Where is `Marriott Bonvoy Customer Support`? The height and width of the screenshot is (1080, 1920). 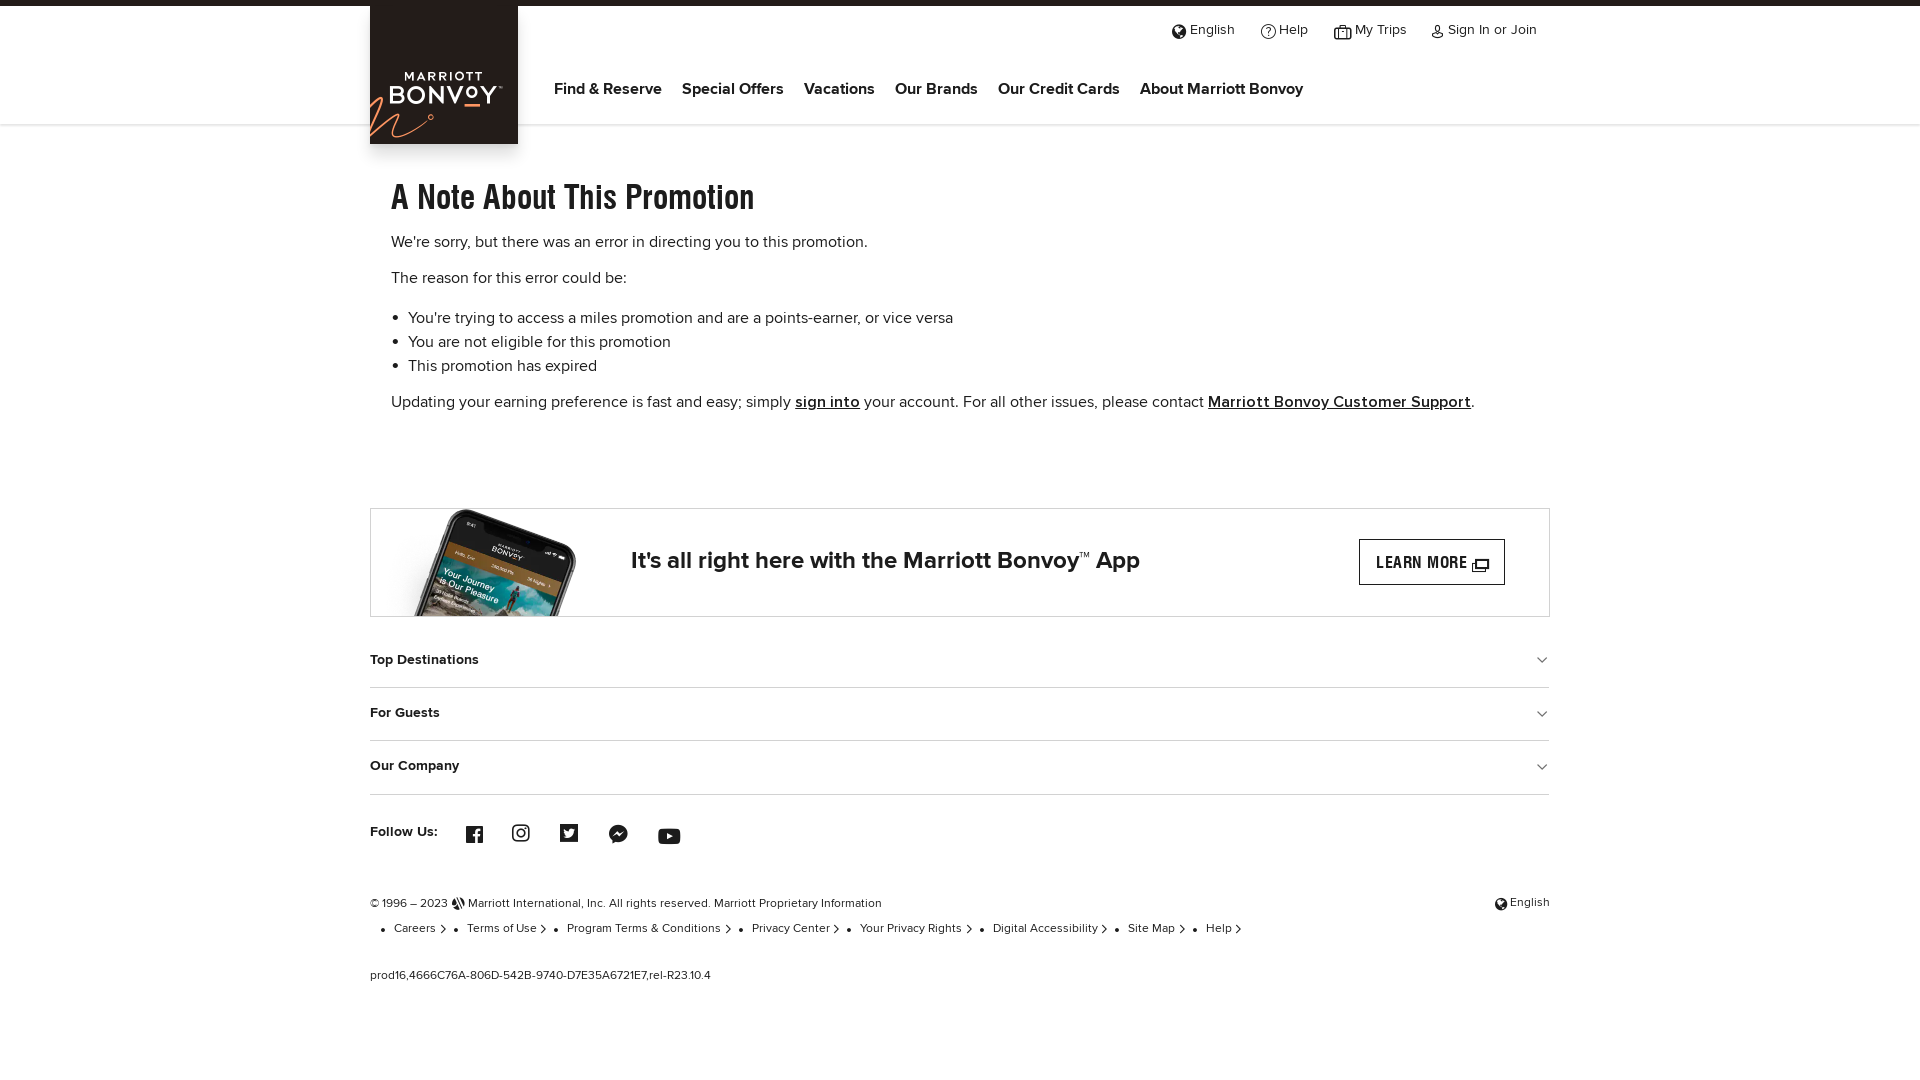 Marriott Bonvoy Customer Support is located at coordinates (1340, 402).